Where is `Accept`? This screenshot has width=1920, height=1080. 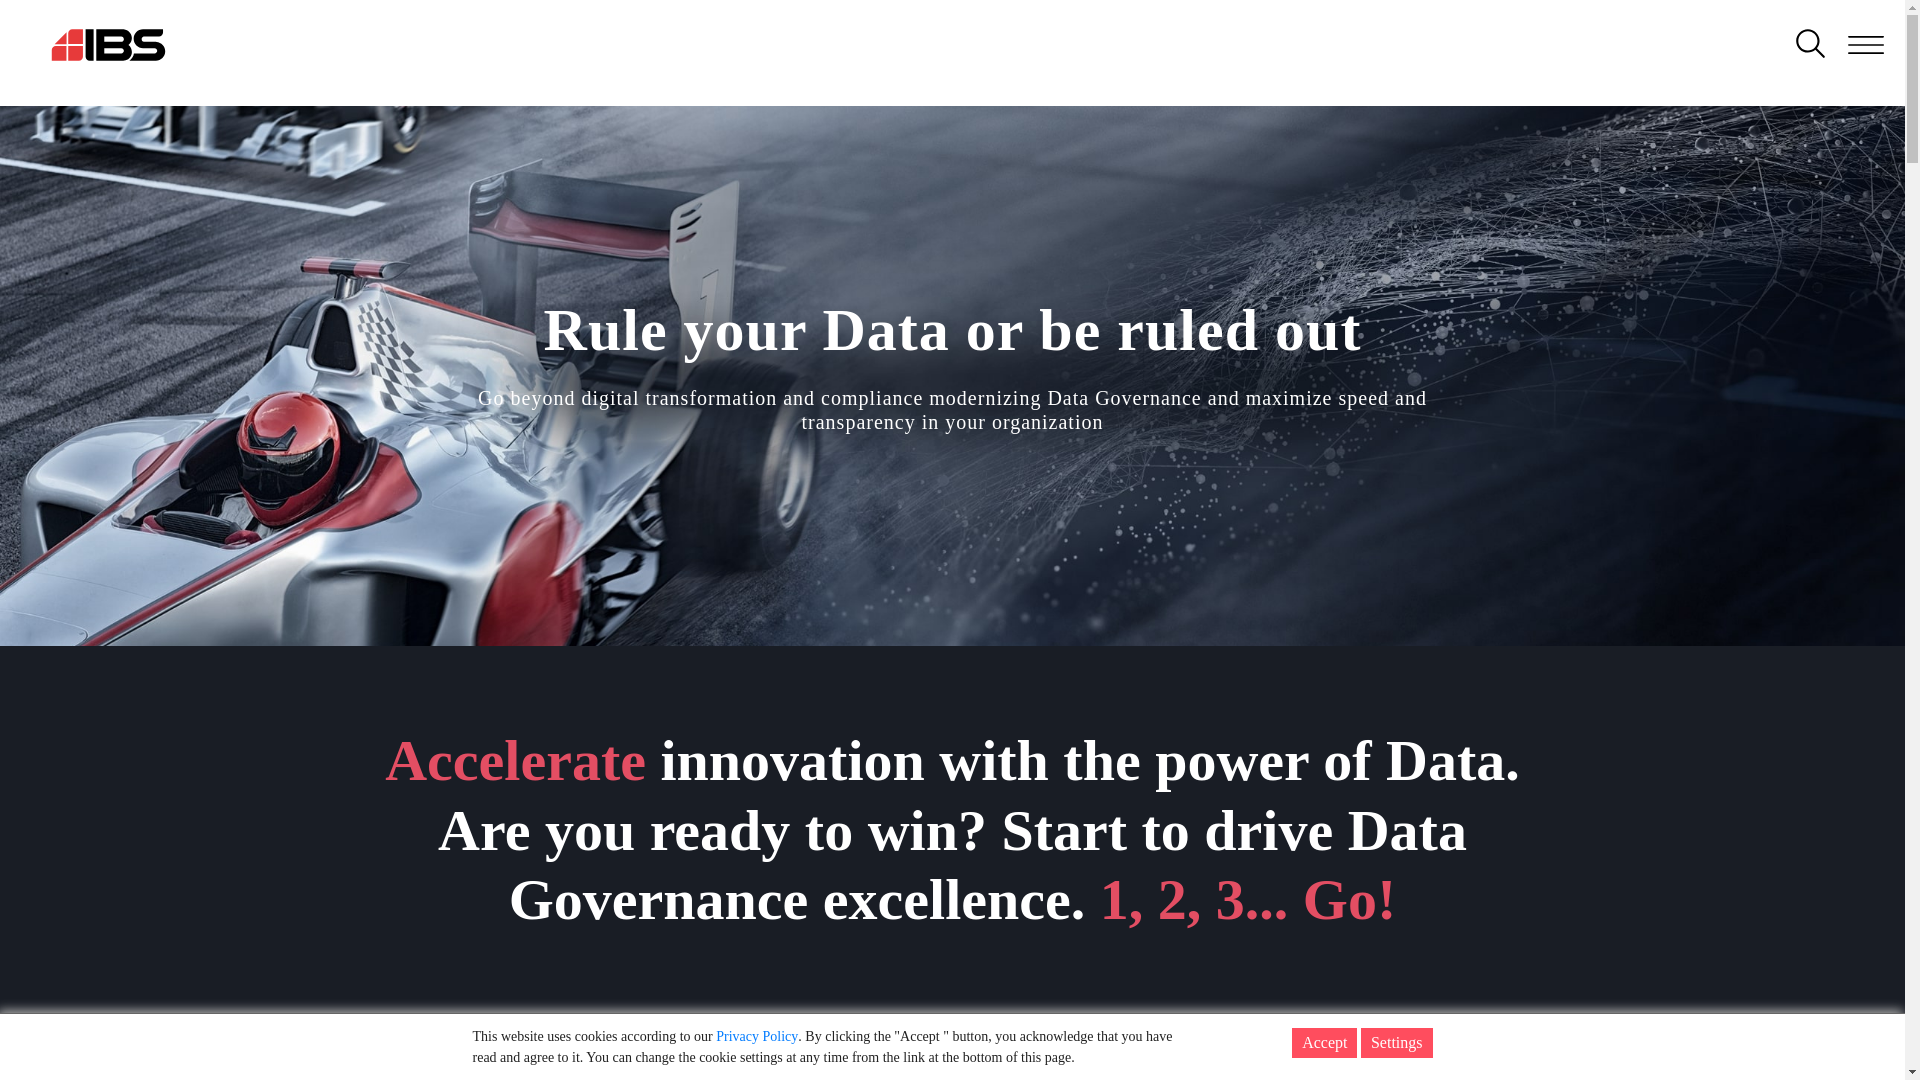 Accept is located at coordinates (1324, 1043).